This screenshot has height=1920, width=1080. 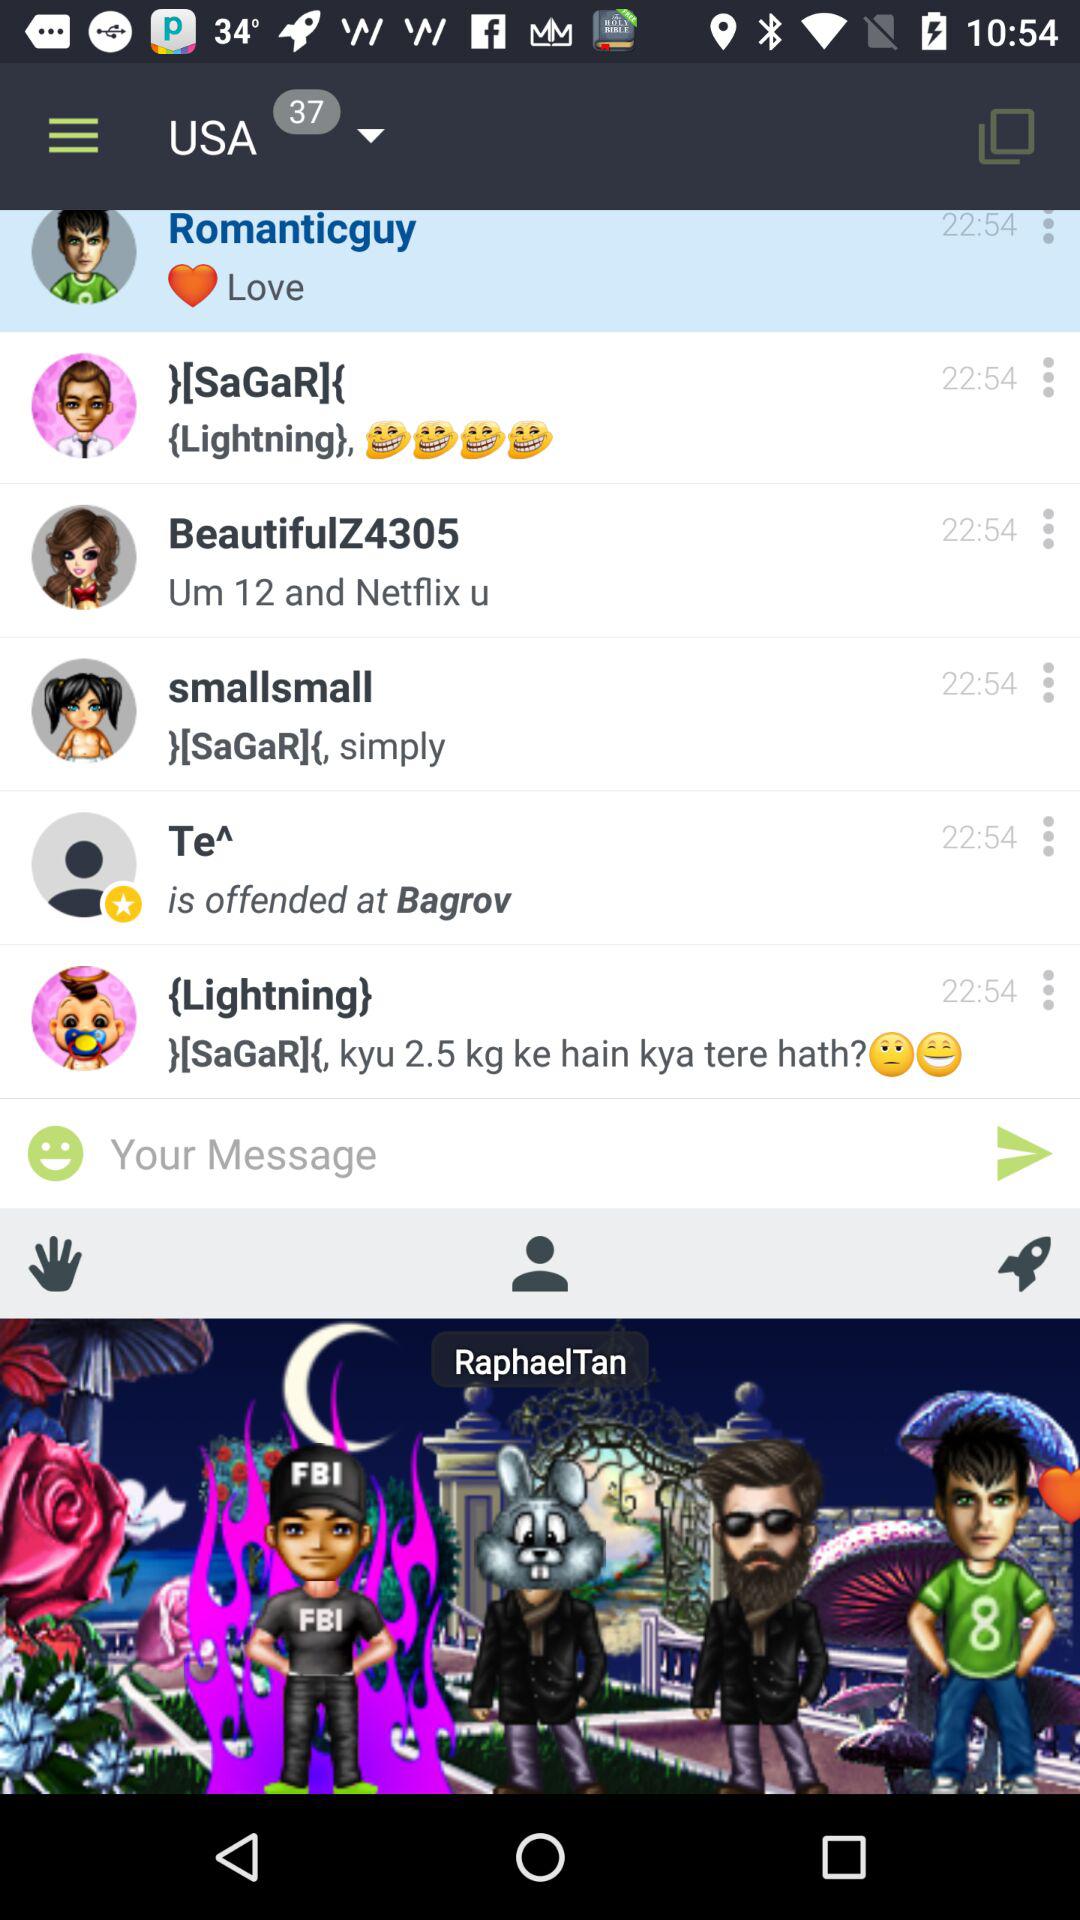 I want to click on click the item below the sagar kyu 2, so click(x=540, y=1152).